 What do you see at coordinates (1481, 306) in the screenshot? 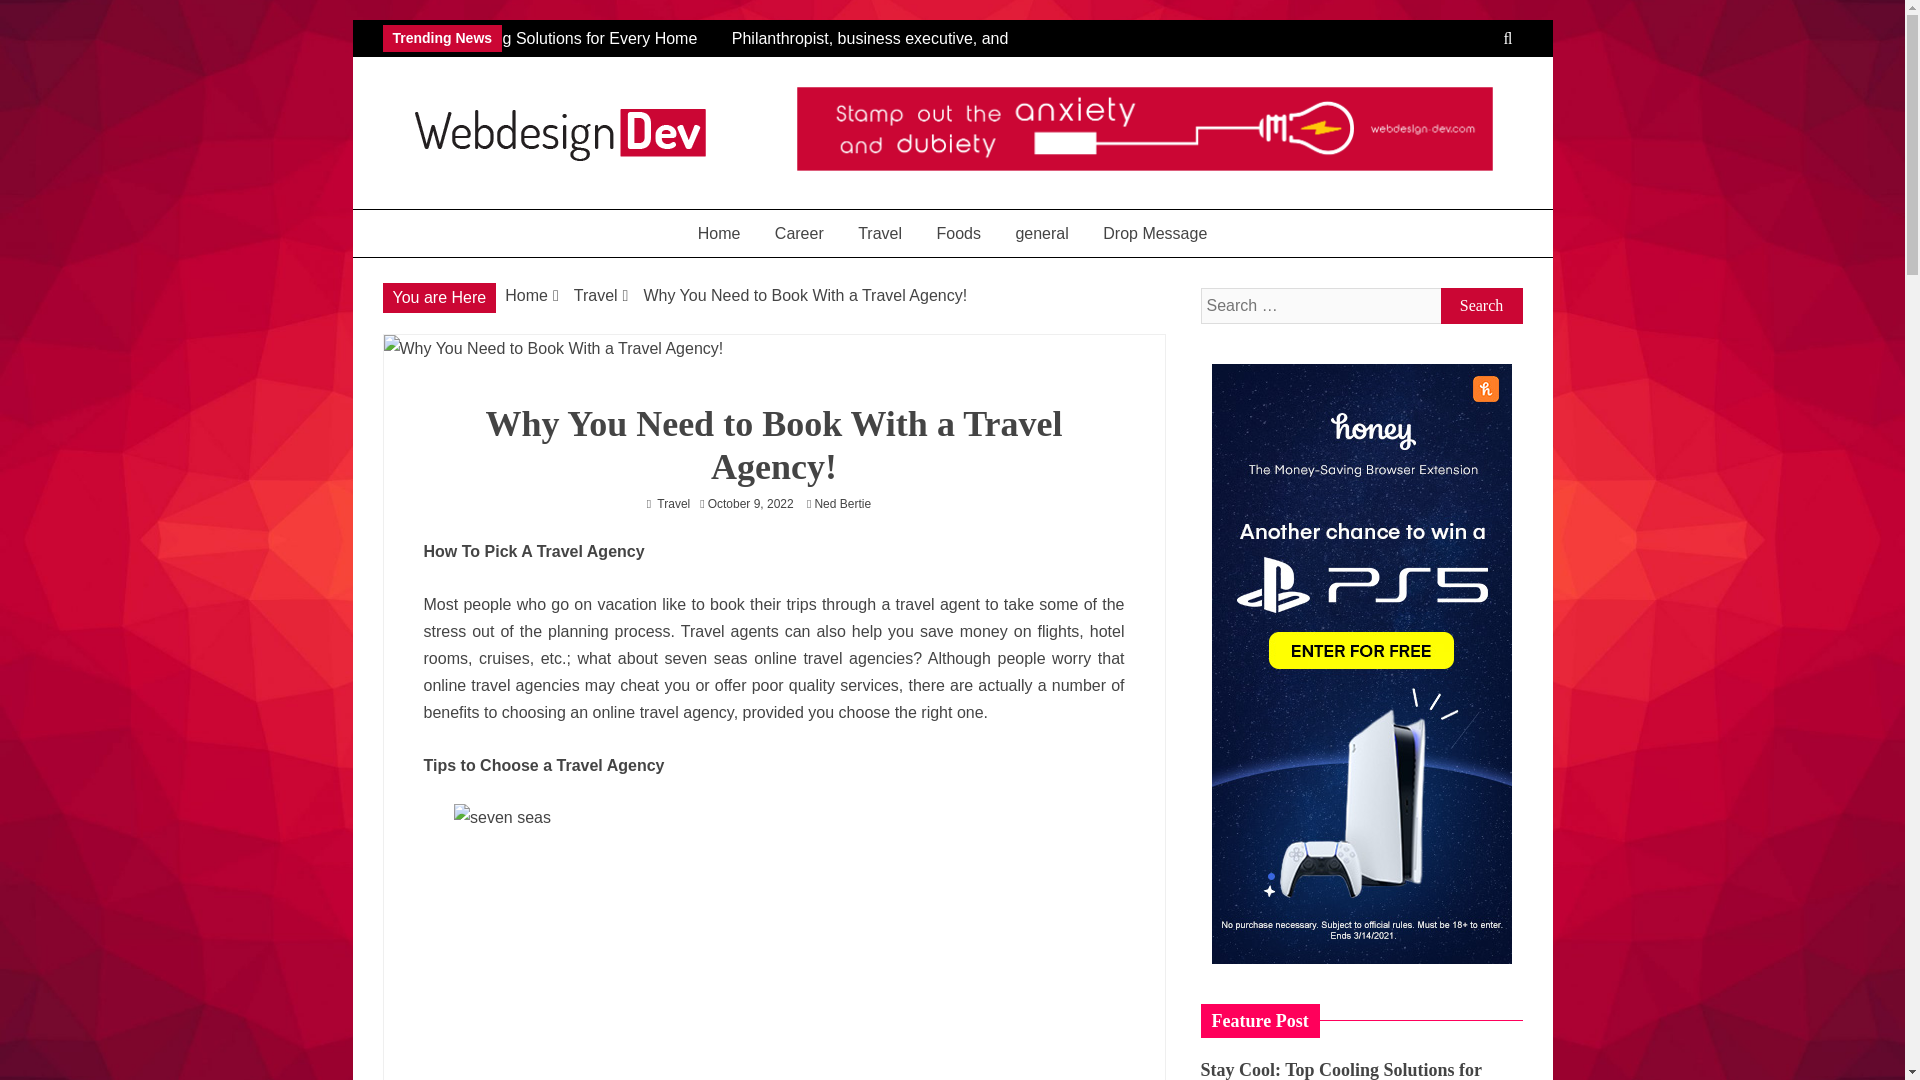
I see `Search` at bounding box center [1481, 306].